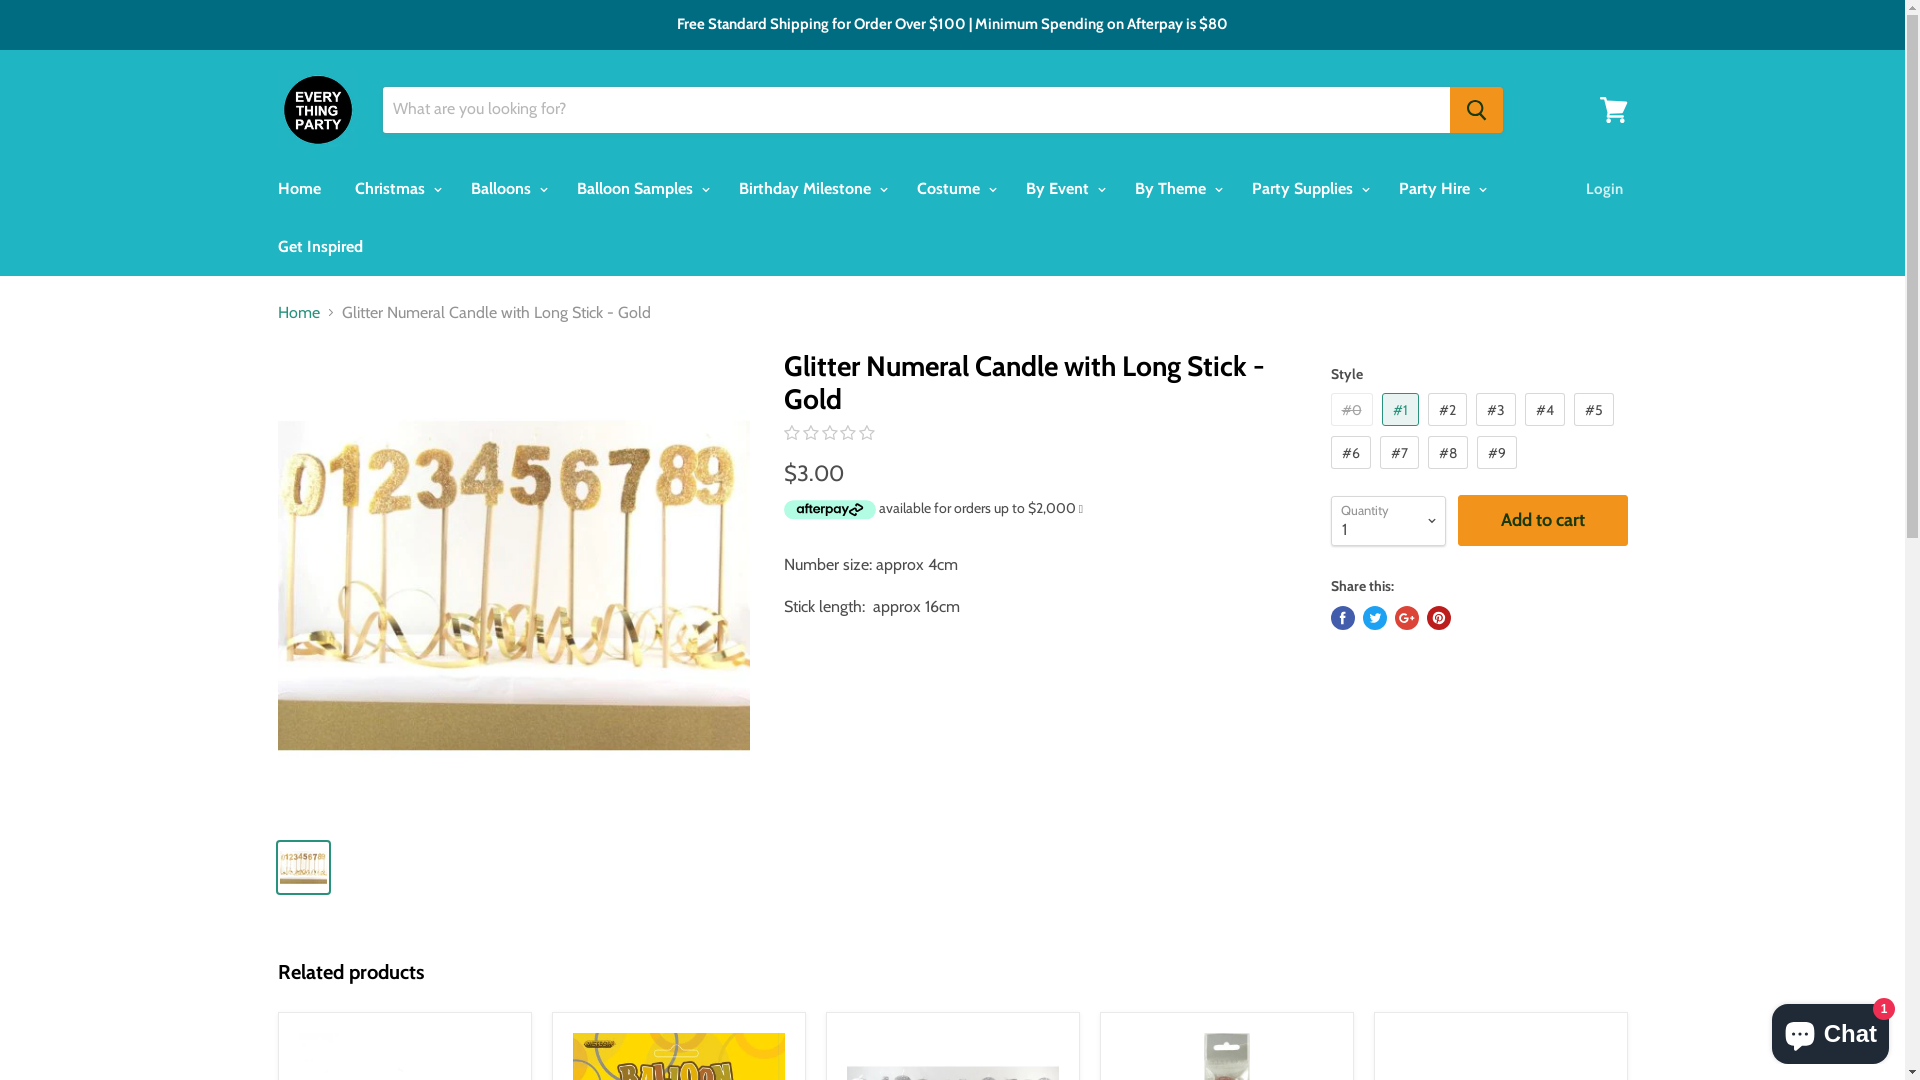 The width and height of the screenshot is (1920, 1080). What do you see at coordinates (954, 189) in the screenshot?
I see `Costume` at bounding box center [954, 189].